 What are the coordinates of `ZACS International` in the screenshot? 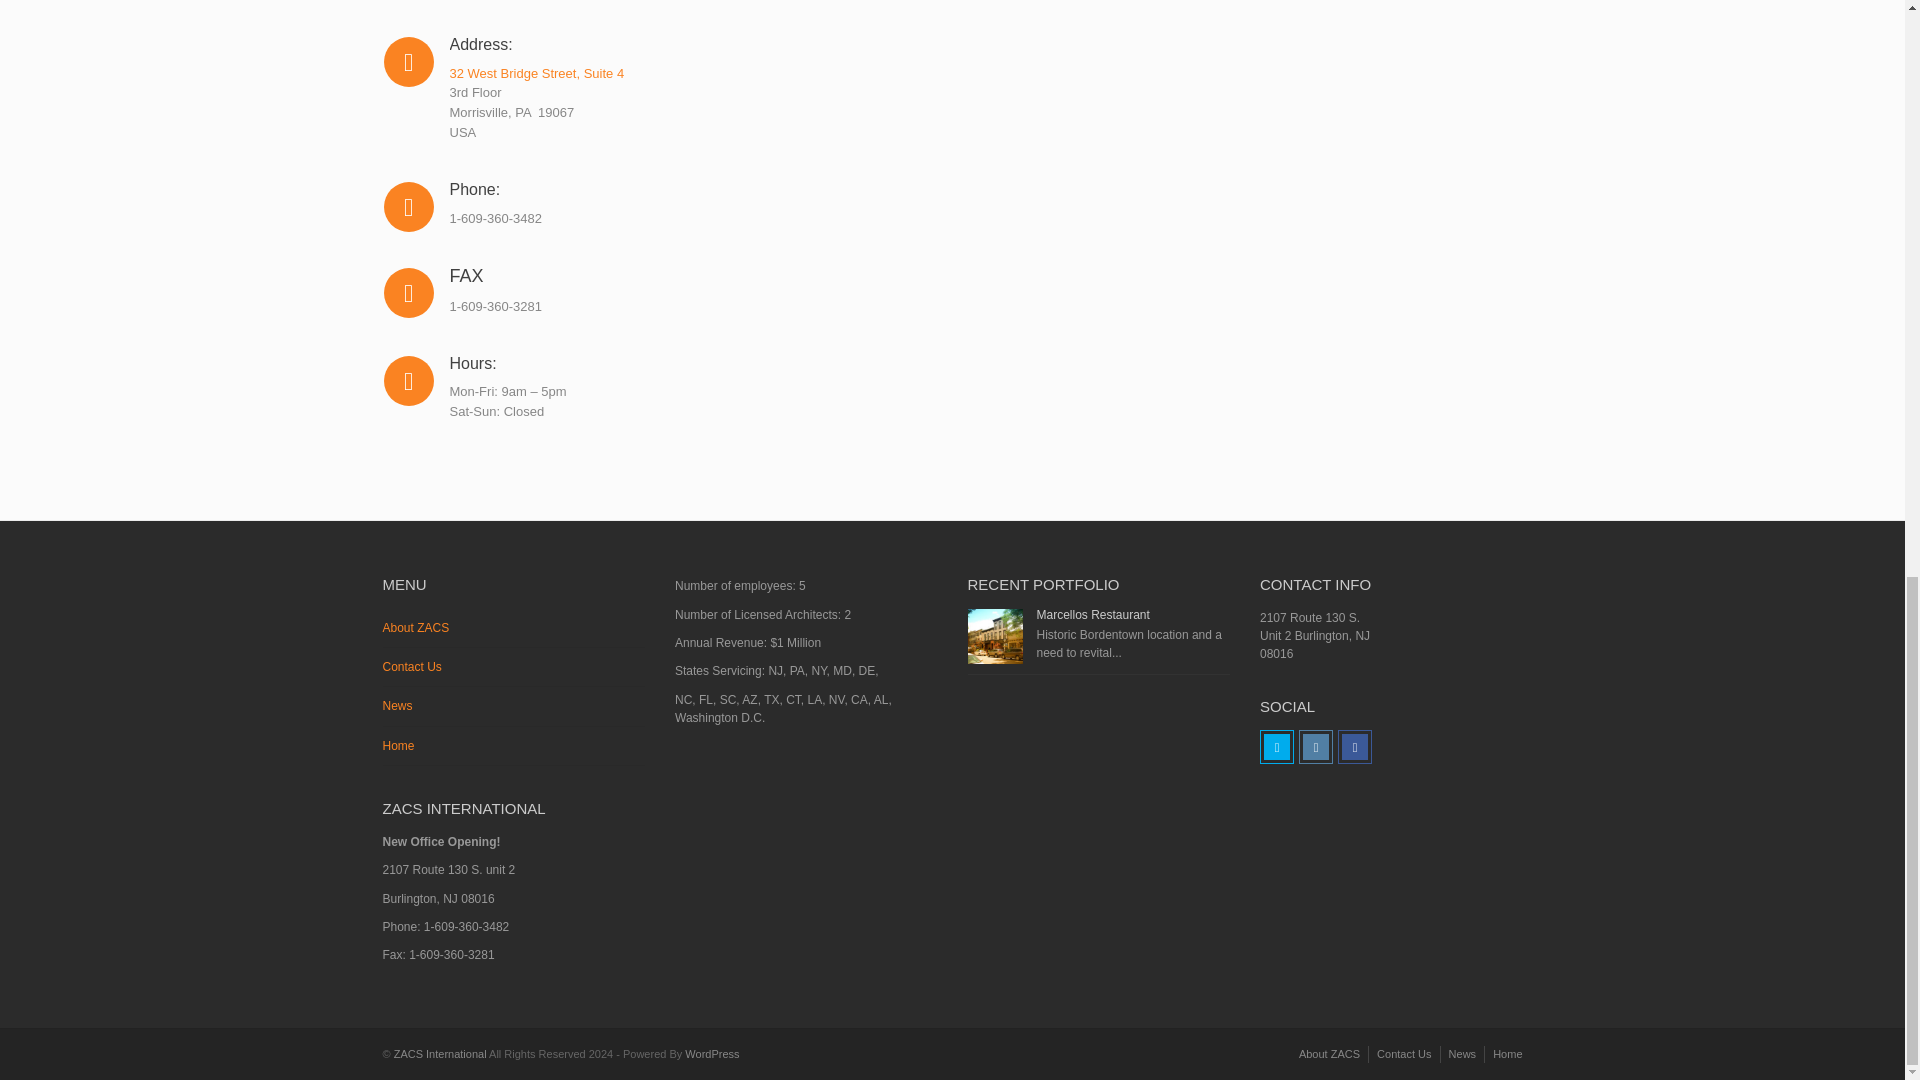 It's located at (440, 1053).